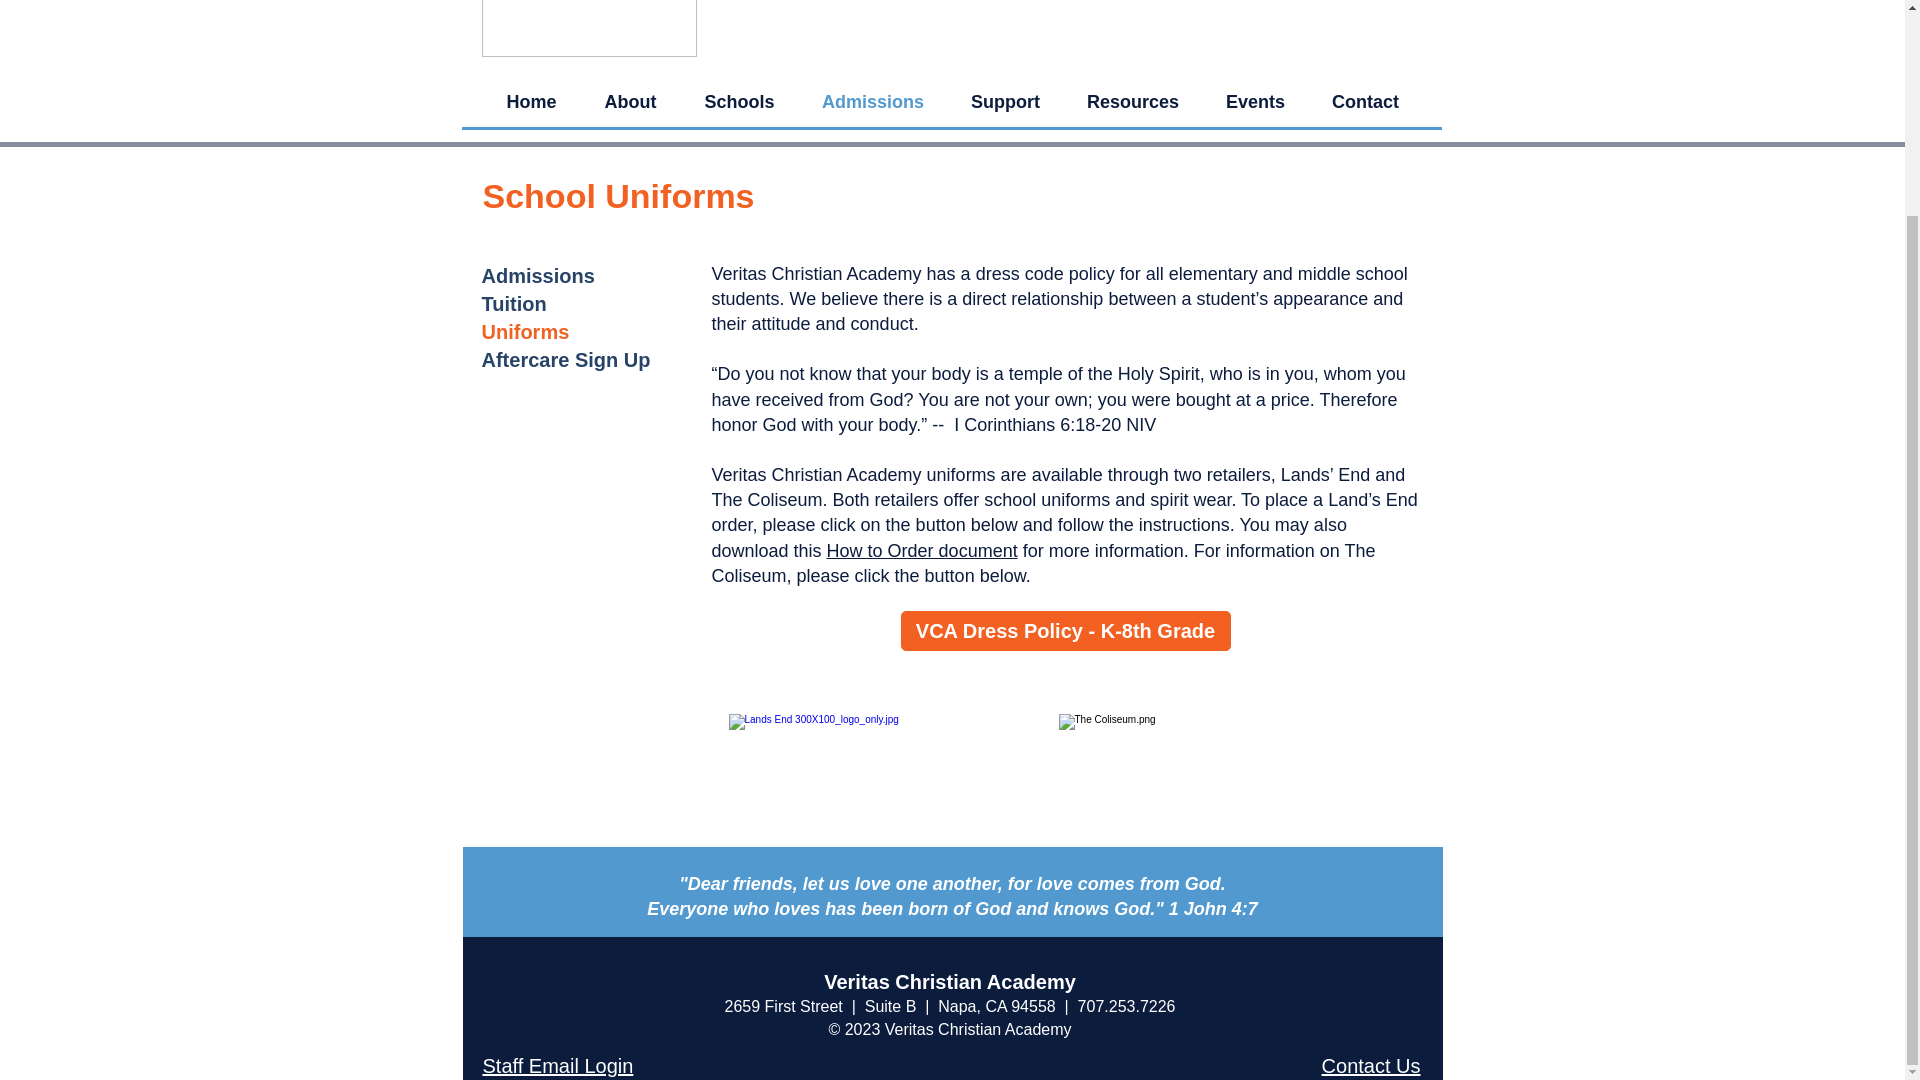 The image size is (1920, 1080). I want to click on Contact, so click(1364, 102).